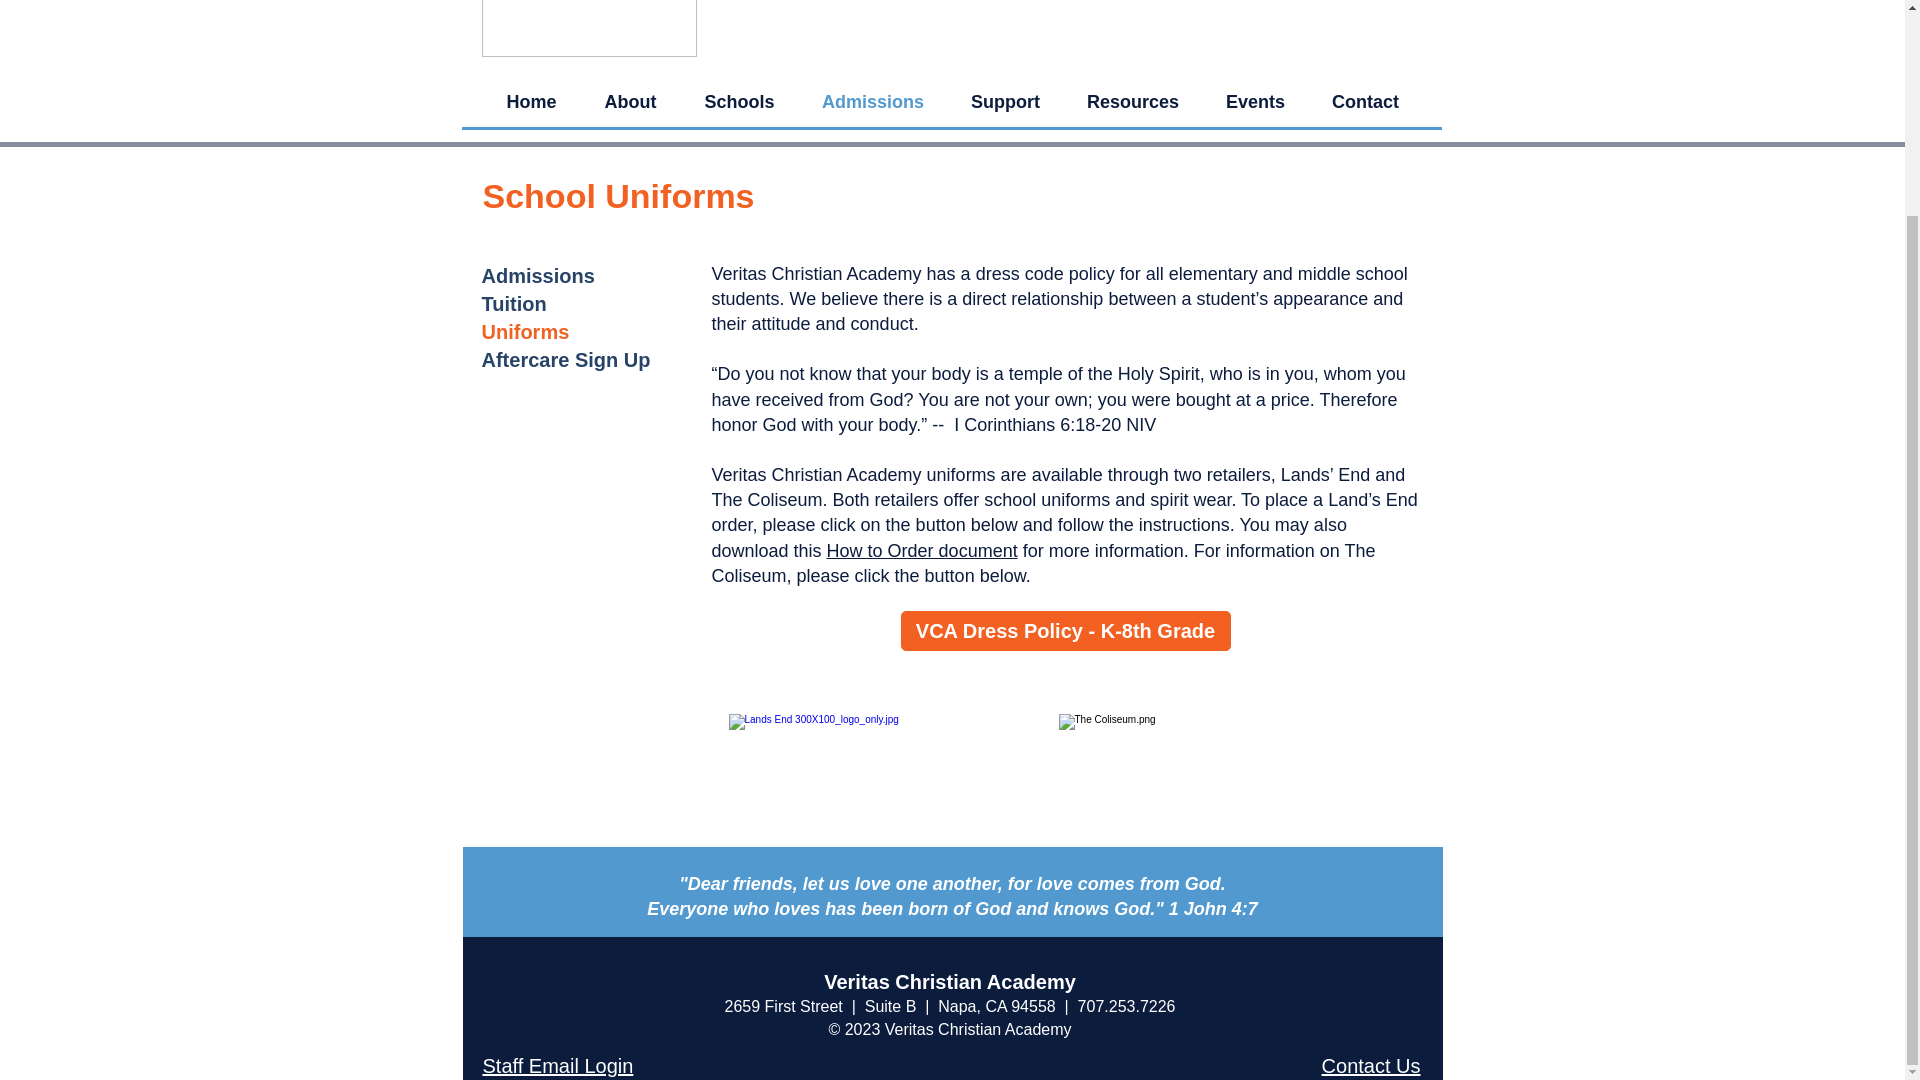 The image size is (1920, 1080). I want to click on Contact, so click(1364, 102).